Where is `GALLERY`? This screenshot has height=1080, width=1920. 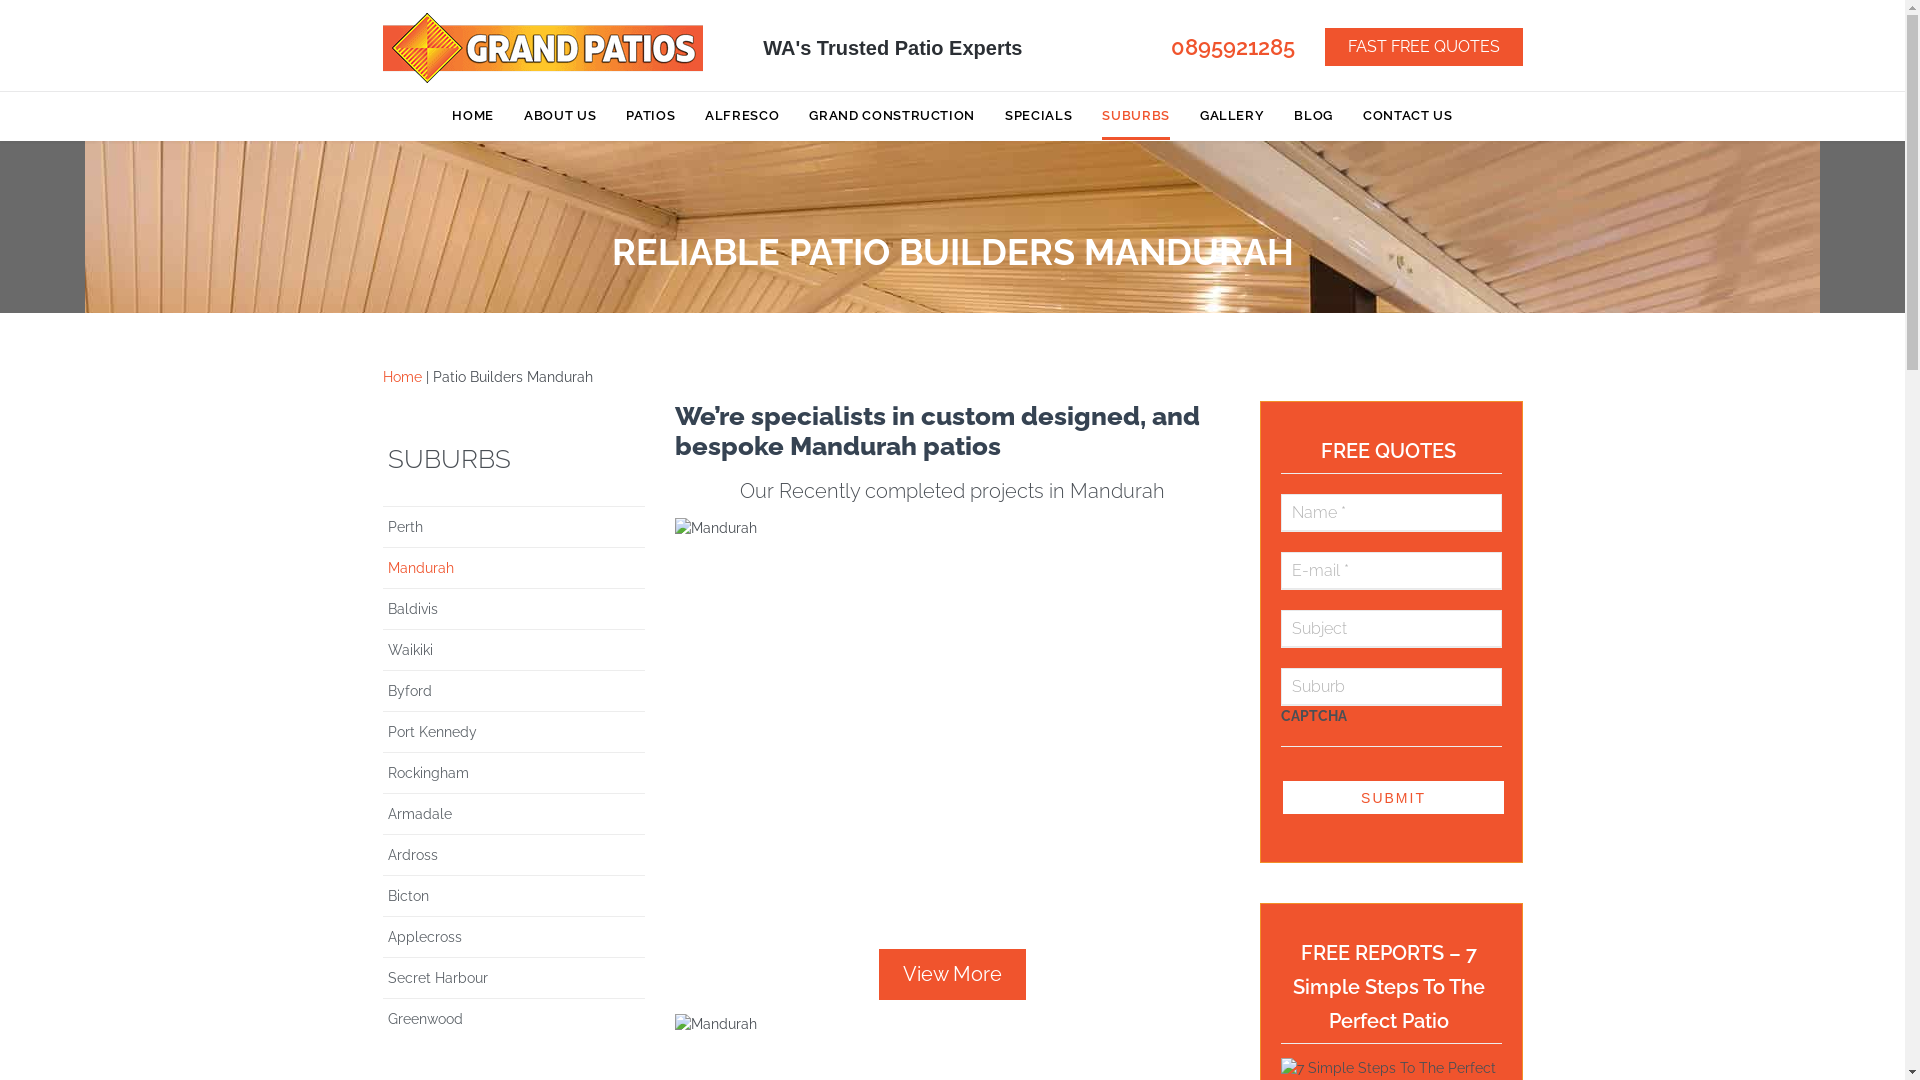 GALLERY is located at coordinates (1232, 118).